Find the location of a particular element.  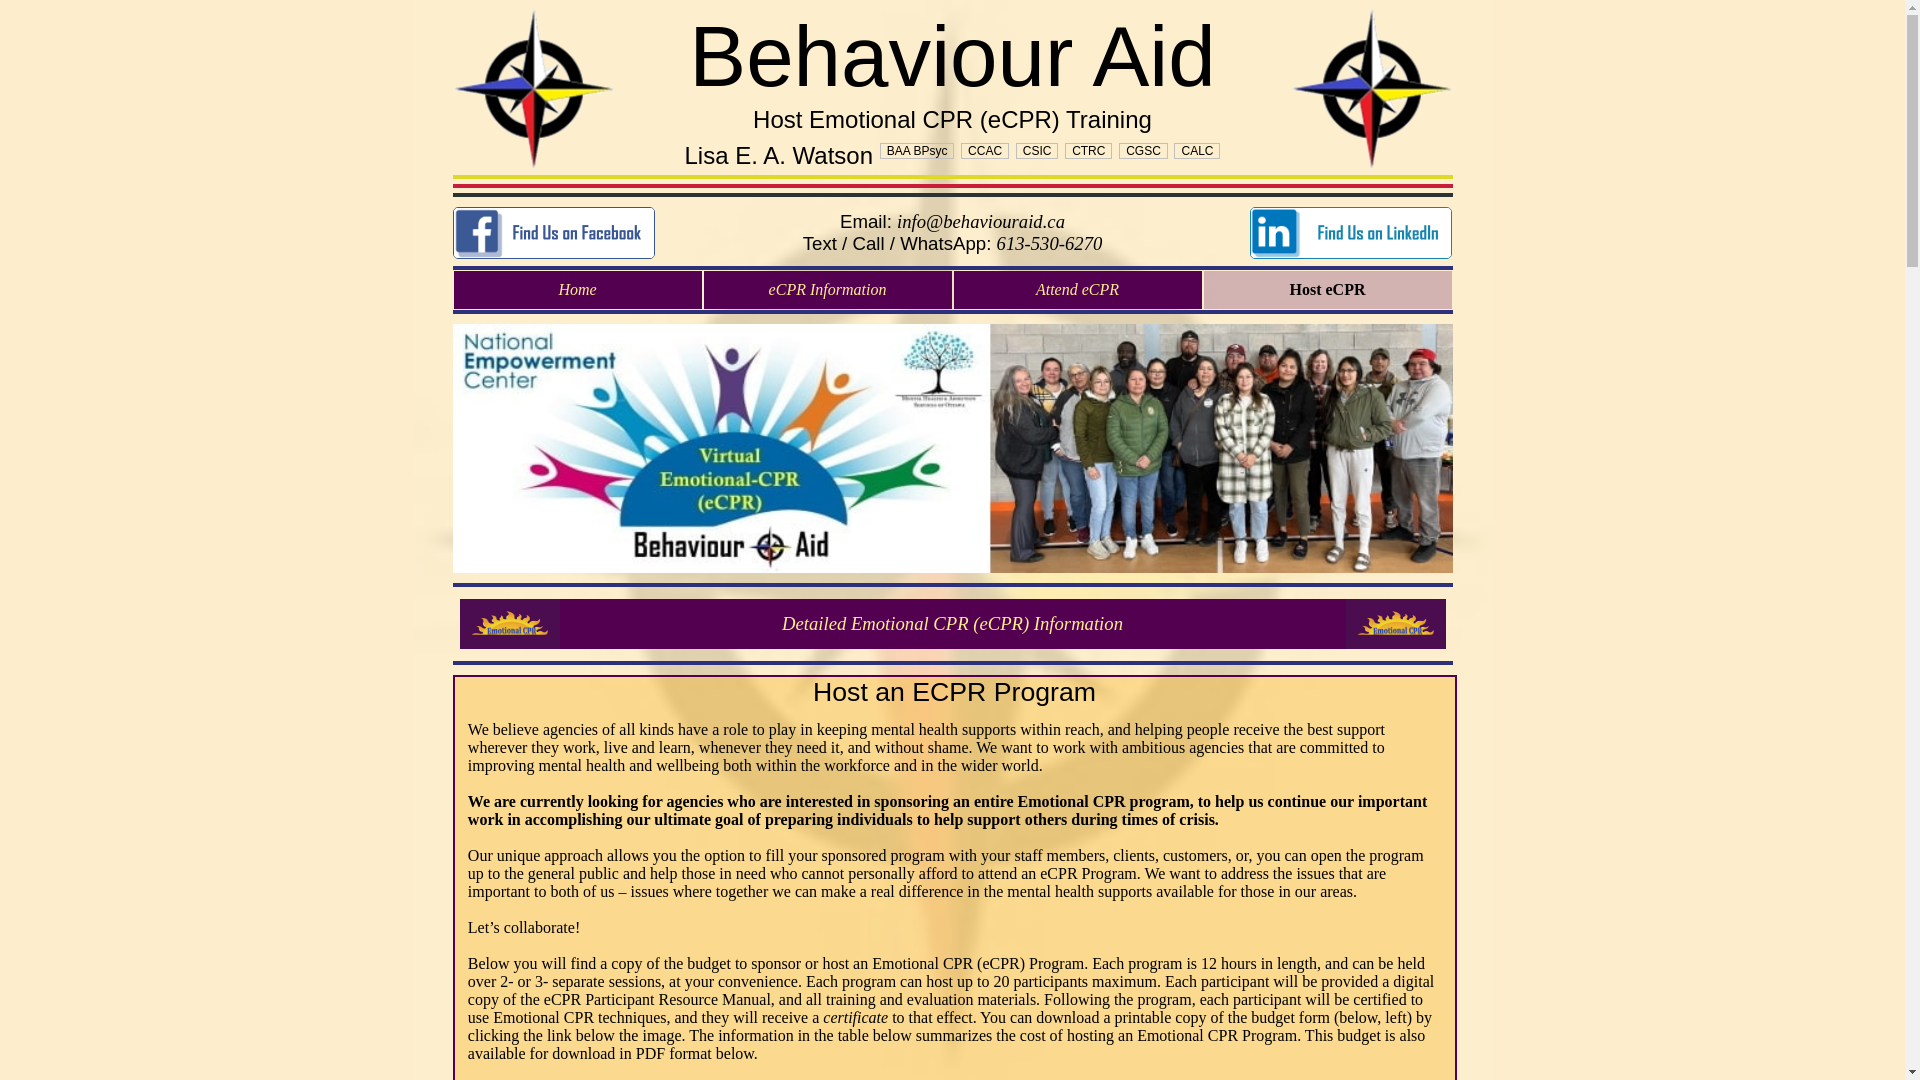

CALC is located at coordinates (1197, 151).